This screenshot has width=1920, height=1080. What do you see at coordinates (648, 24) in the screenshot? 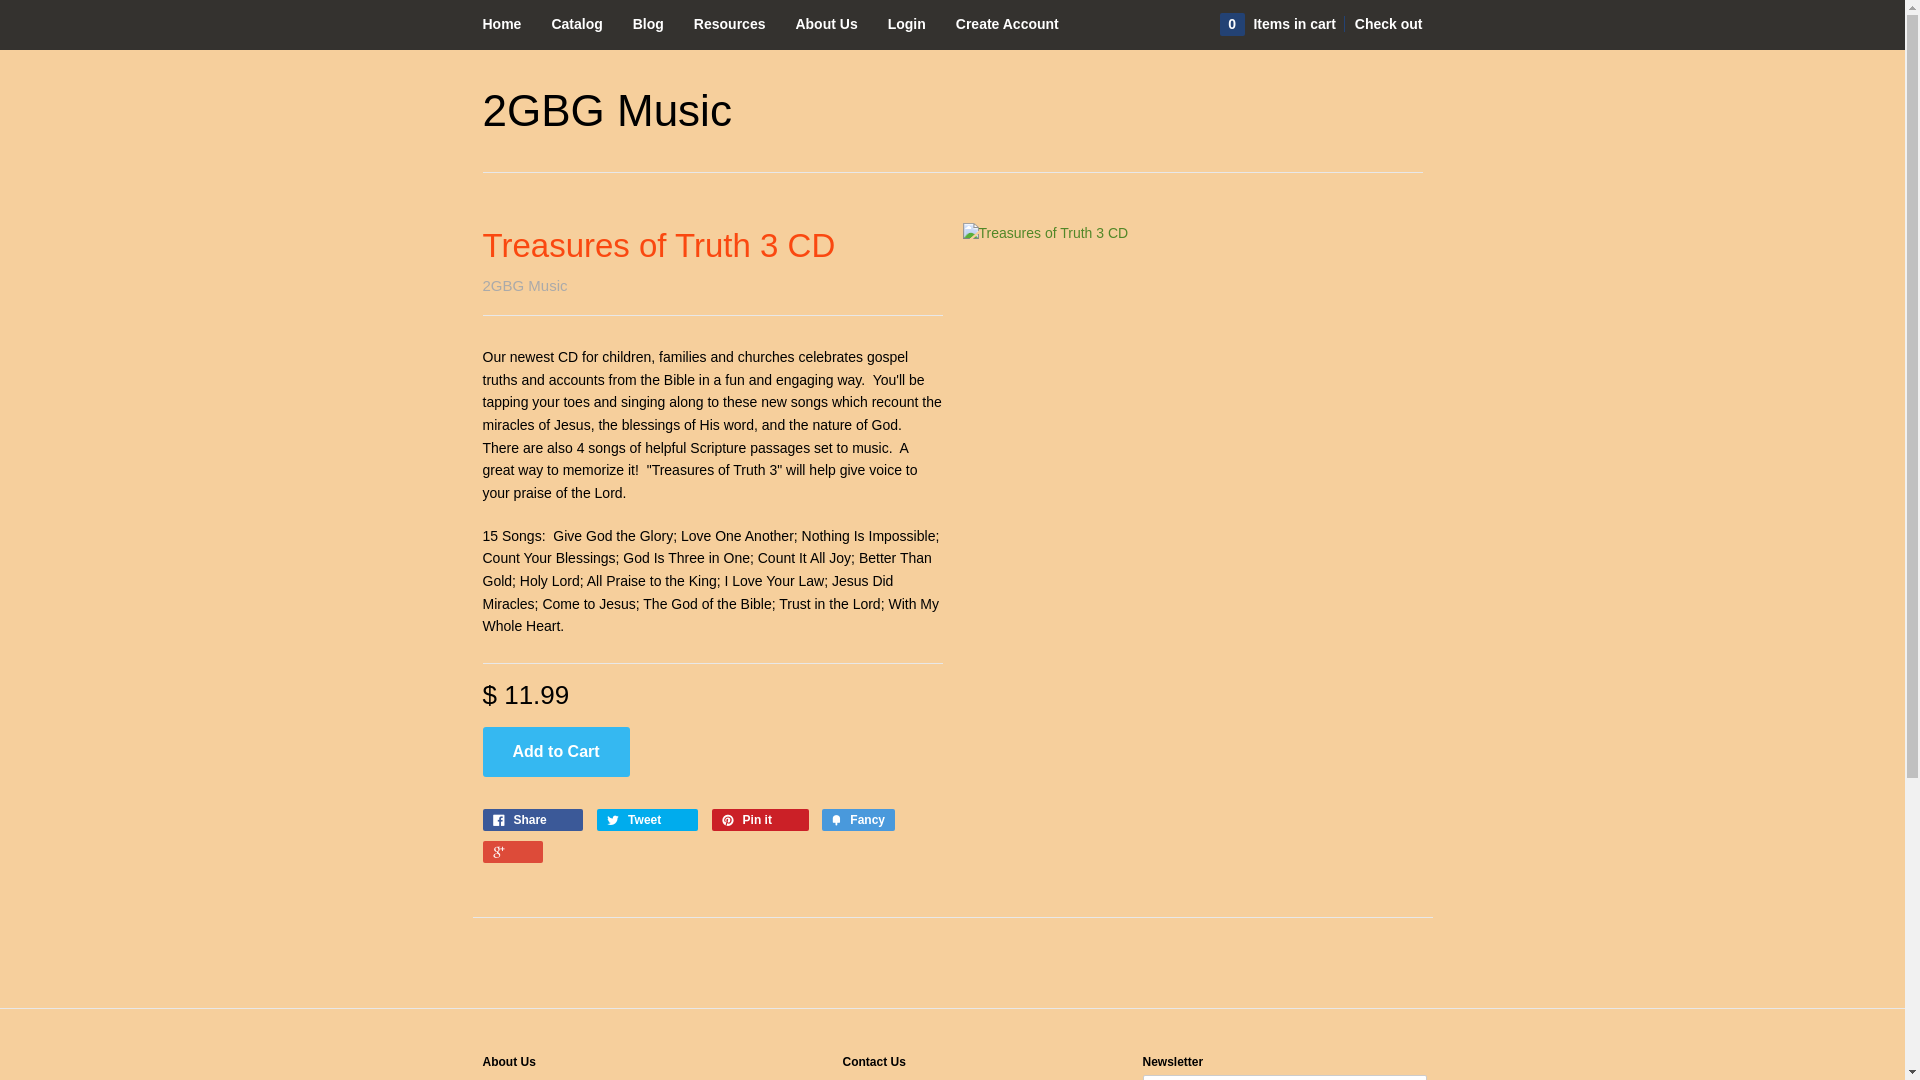
I see `Blog` at bounding box center [648, 24].